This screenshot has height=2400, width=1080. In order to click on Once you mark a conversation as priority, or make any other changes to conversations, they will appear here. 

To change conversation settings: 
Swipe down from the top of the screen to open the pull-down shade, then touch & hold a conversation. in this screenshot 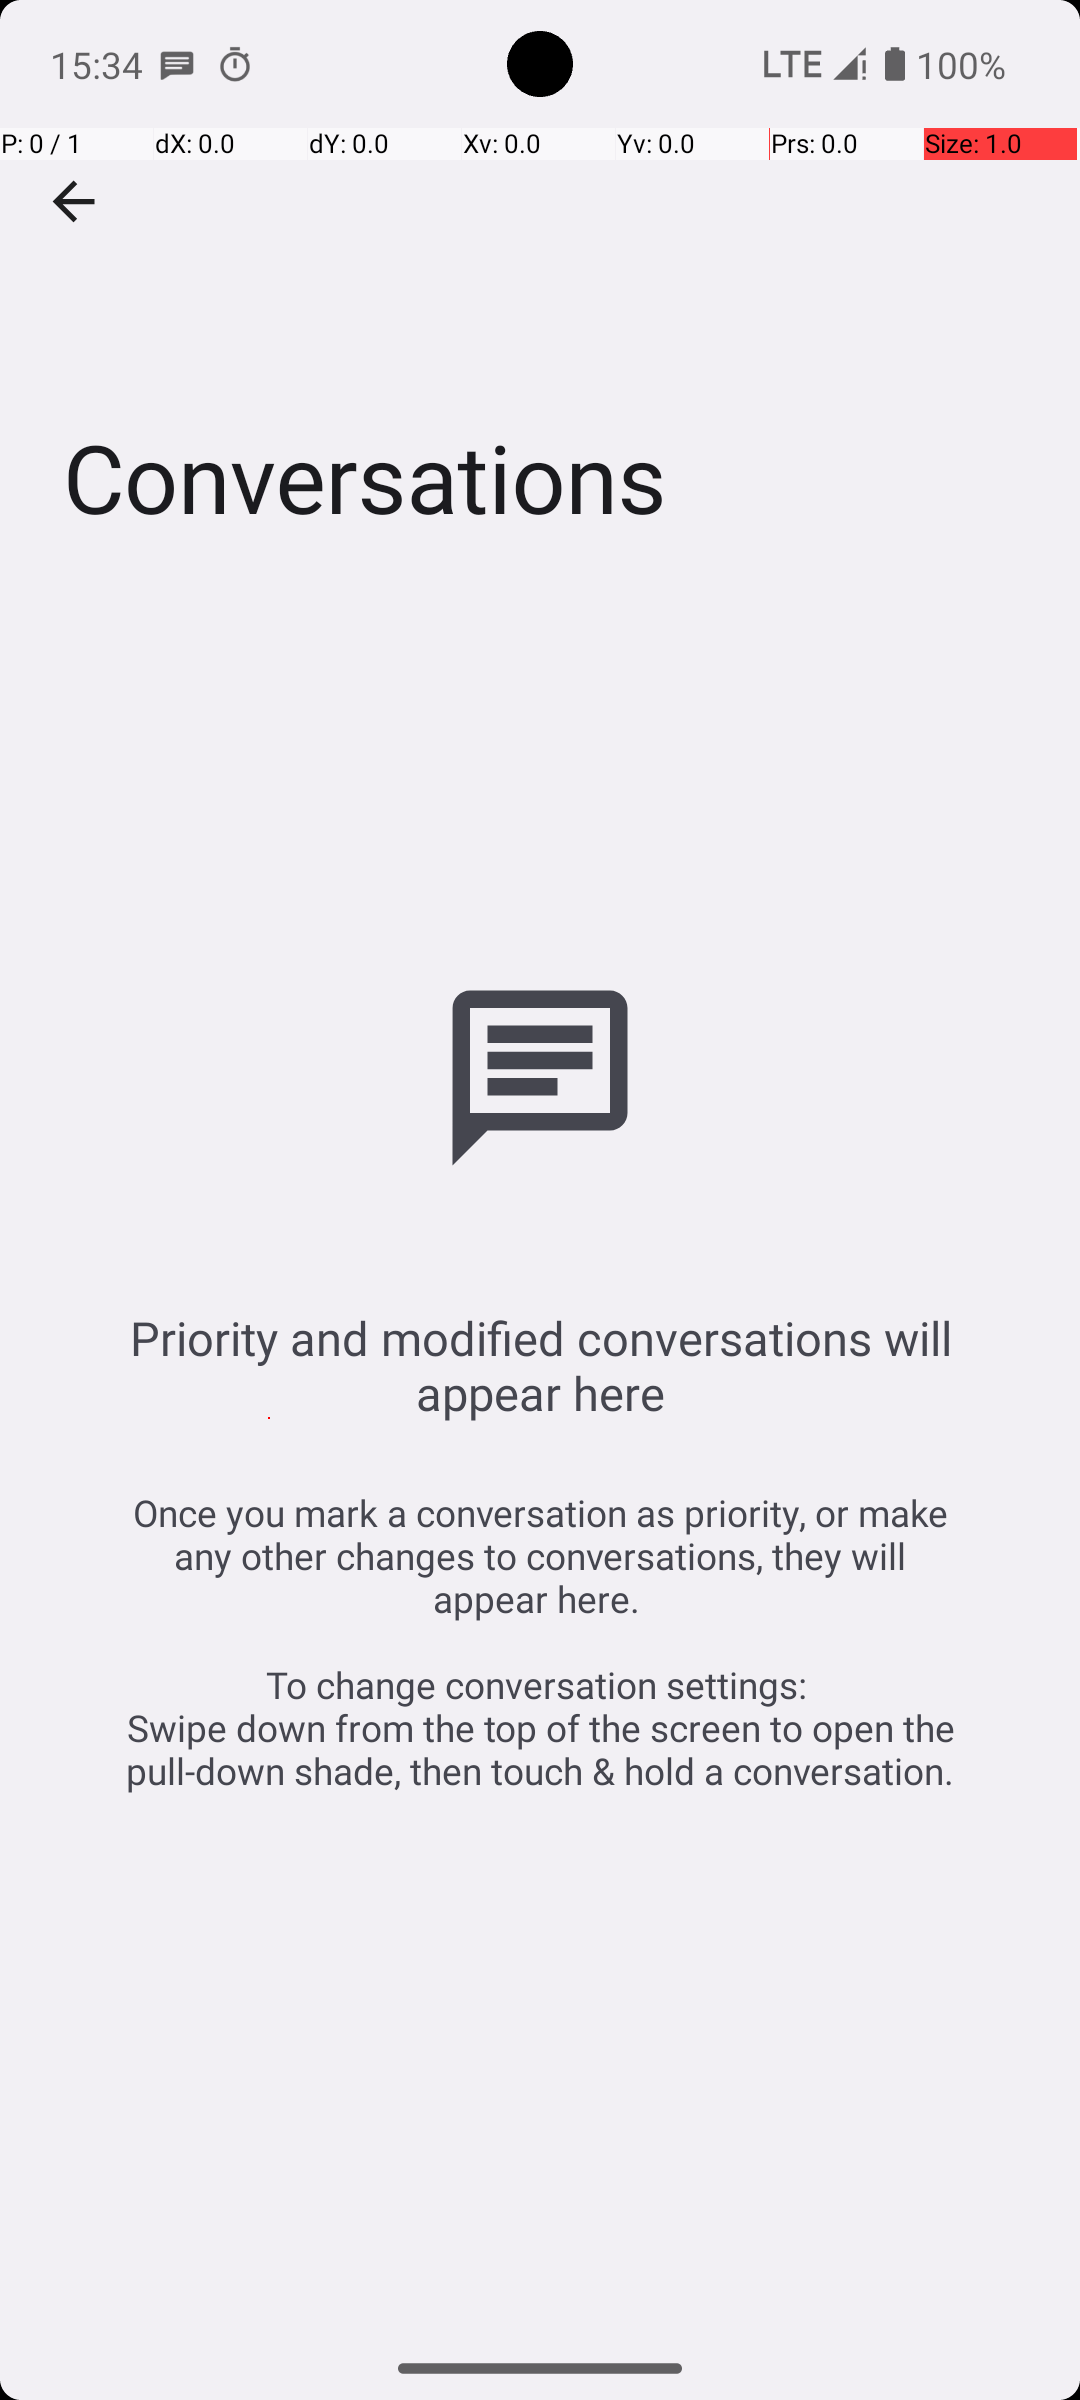, I will do `click(540, 1642)`.